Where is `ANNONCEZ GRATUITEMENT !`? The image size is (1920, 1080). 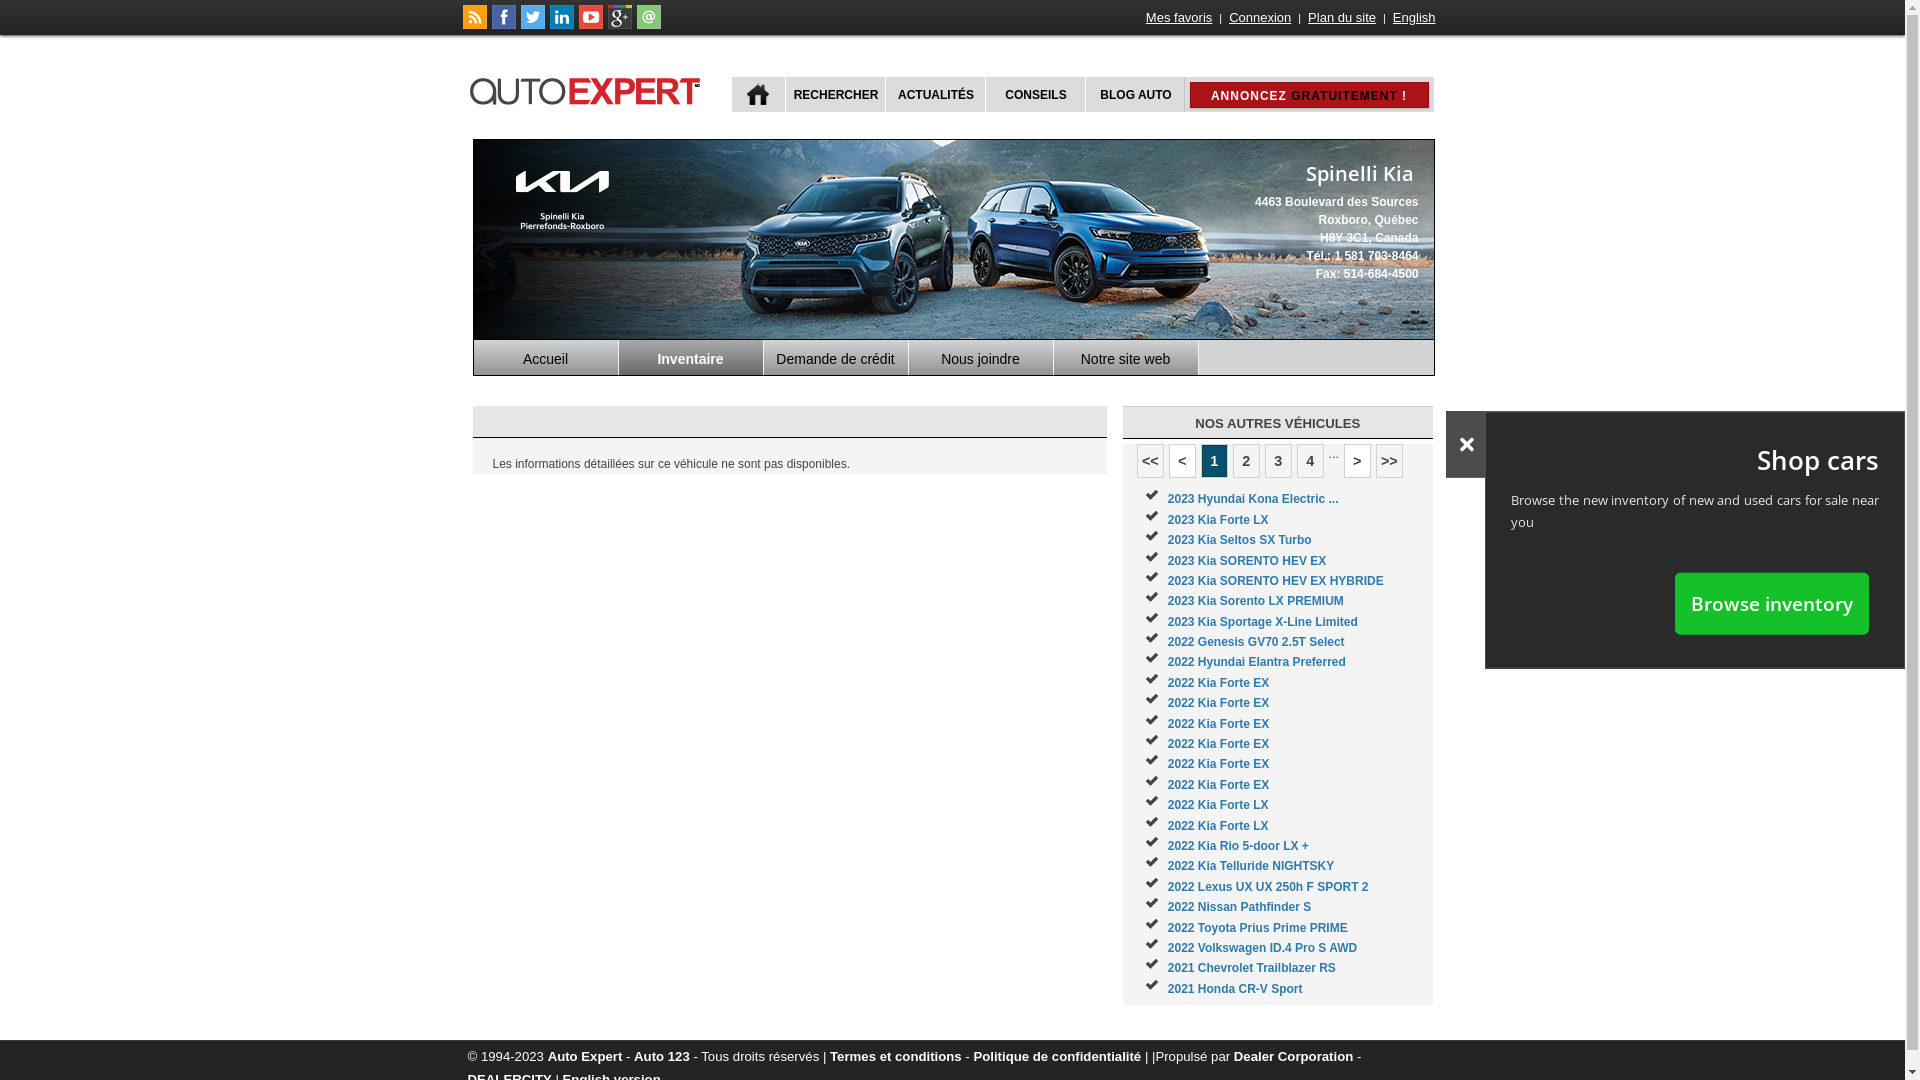
ANNONCEZ GRATUITEMENT ! is located at coordinates (1309, 95).